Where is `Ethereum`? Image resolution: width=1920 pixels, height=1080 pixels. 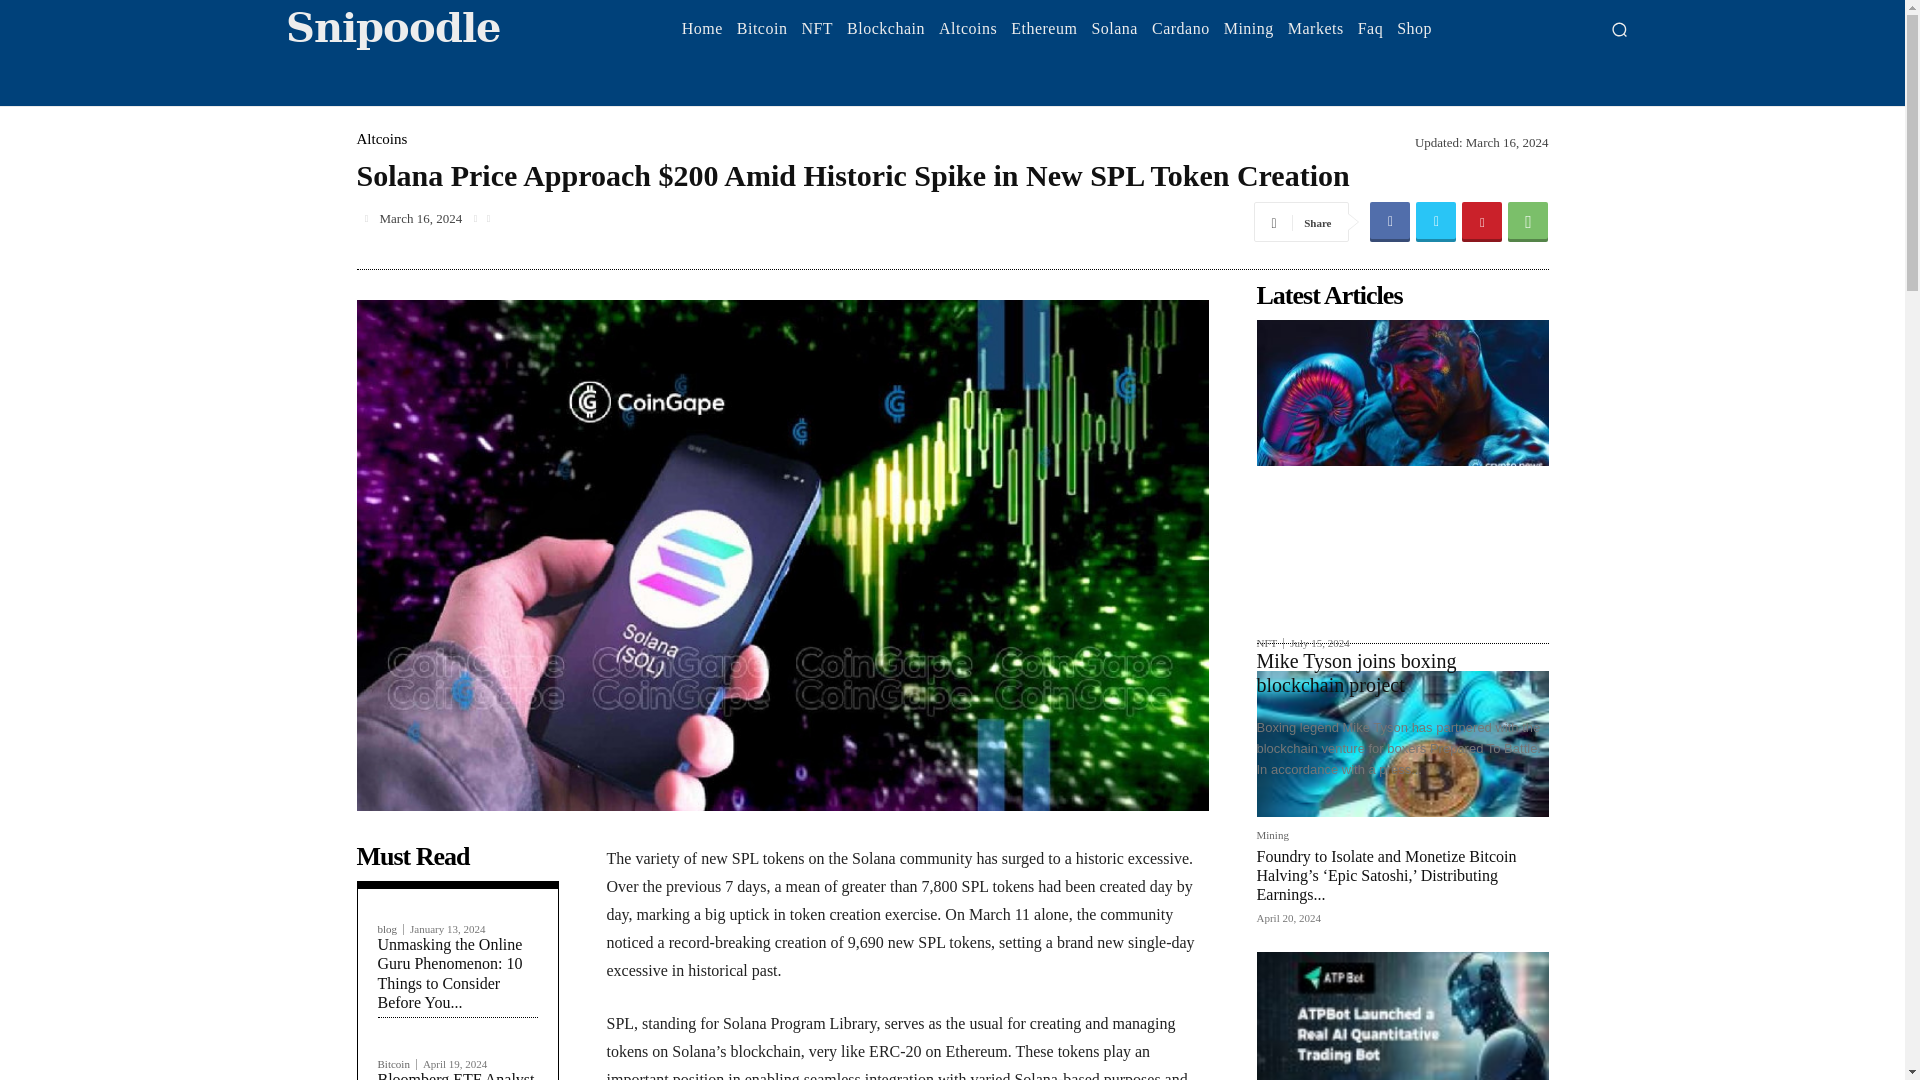
Ethereum is located at coordinates (1044, 28).